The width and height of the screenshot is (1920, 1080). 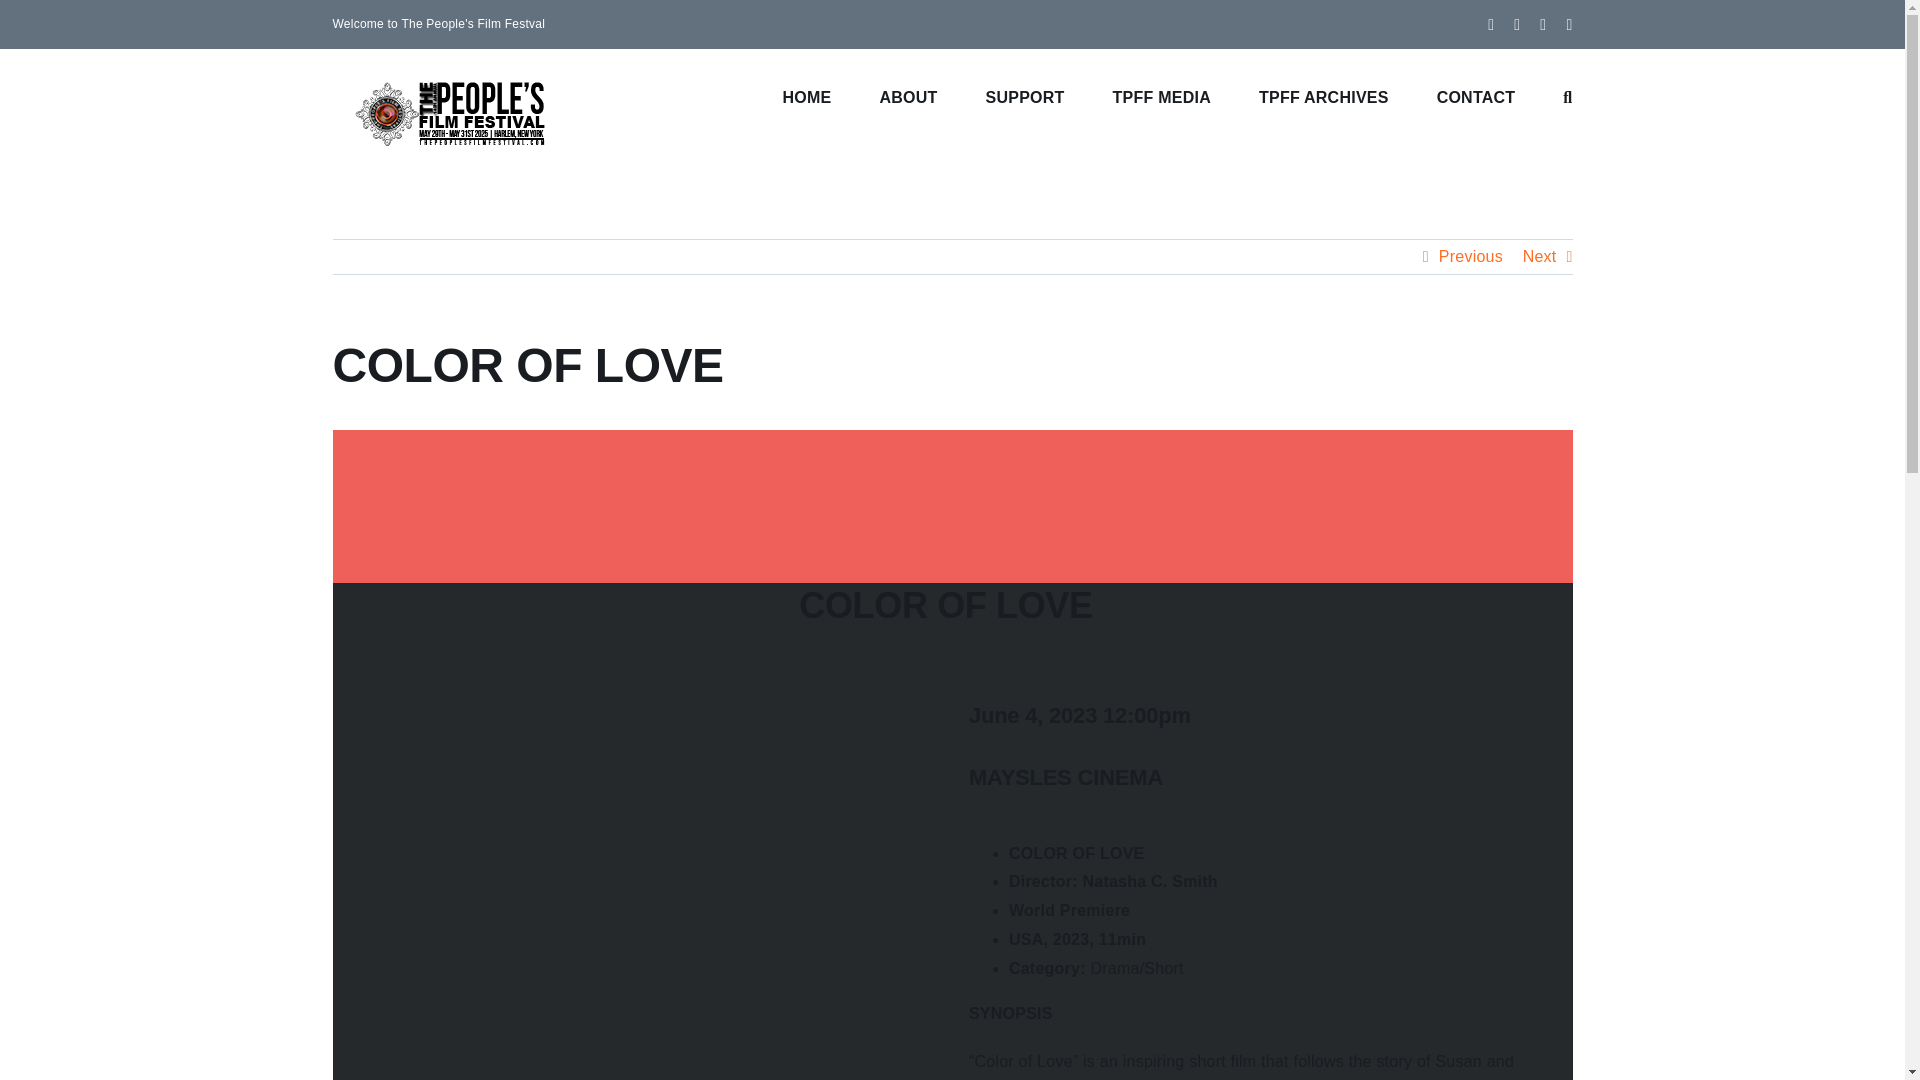 I want to click on 511b74264f-poster, so click(x=648, y=707).